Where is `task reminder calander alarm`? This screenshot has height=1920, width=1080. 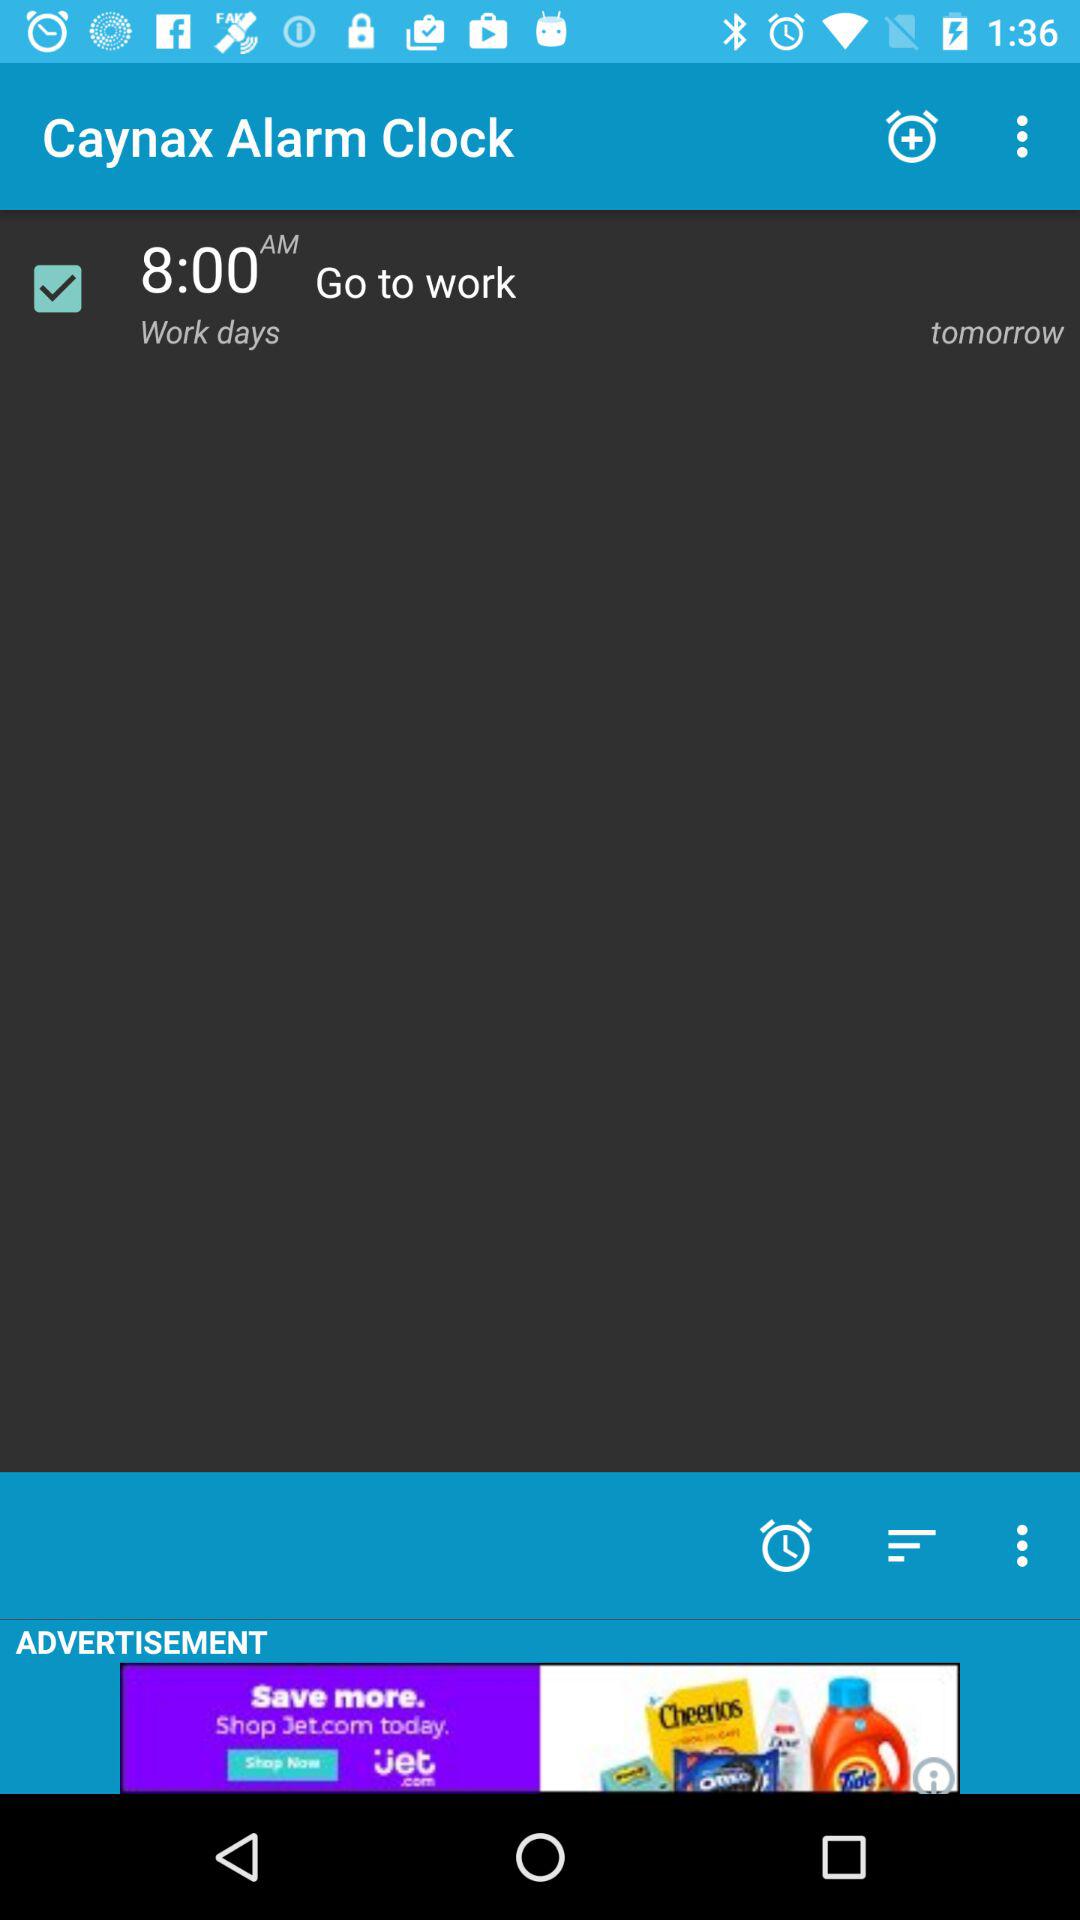
task reminder calander alarm is located at coordinates (70, 288).